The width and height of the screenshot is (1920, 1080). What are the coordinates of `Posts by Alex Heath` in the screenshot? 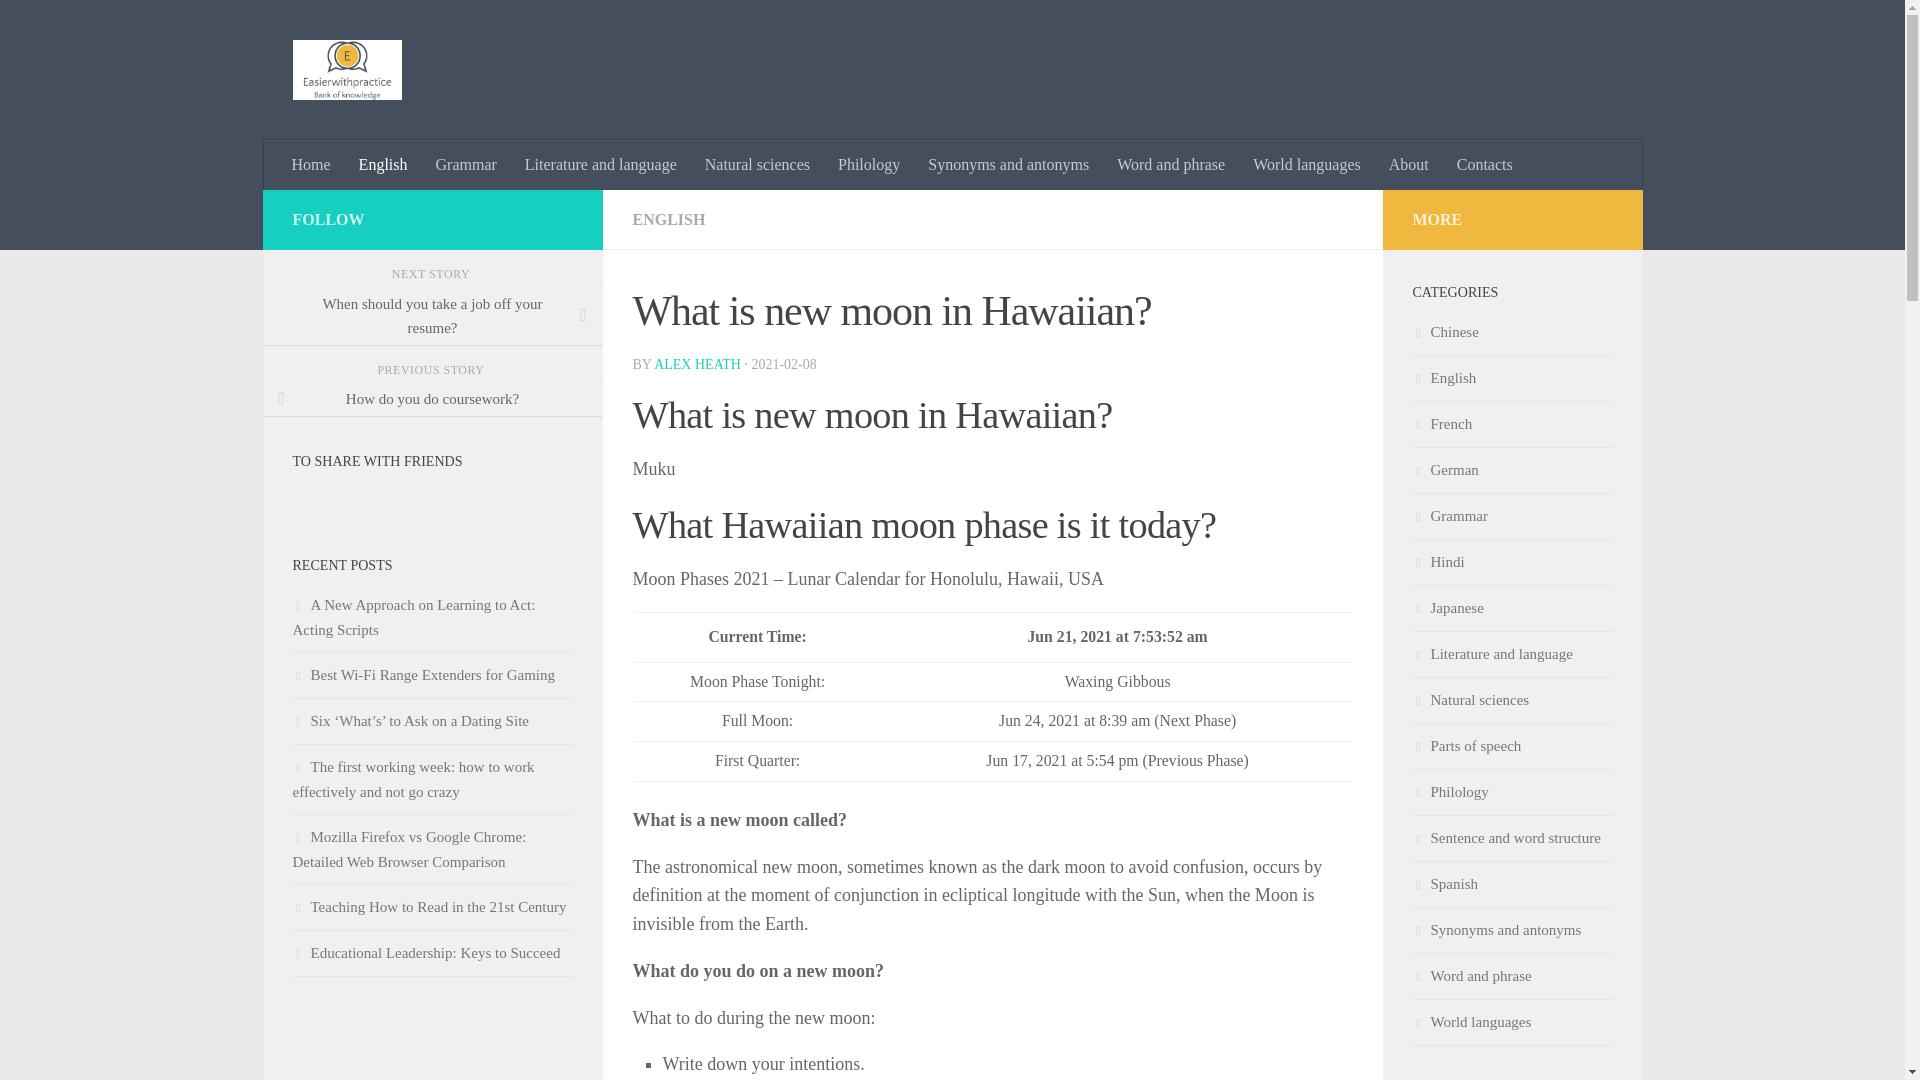 It's located at (698, 364).